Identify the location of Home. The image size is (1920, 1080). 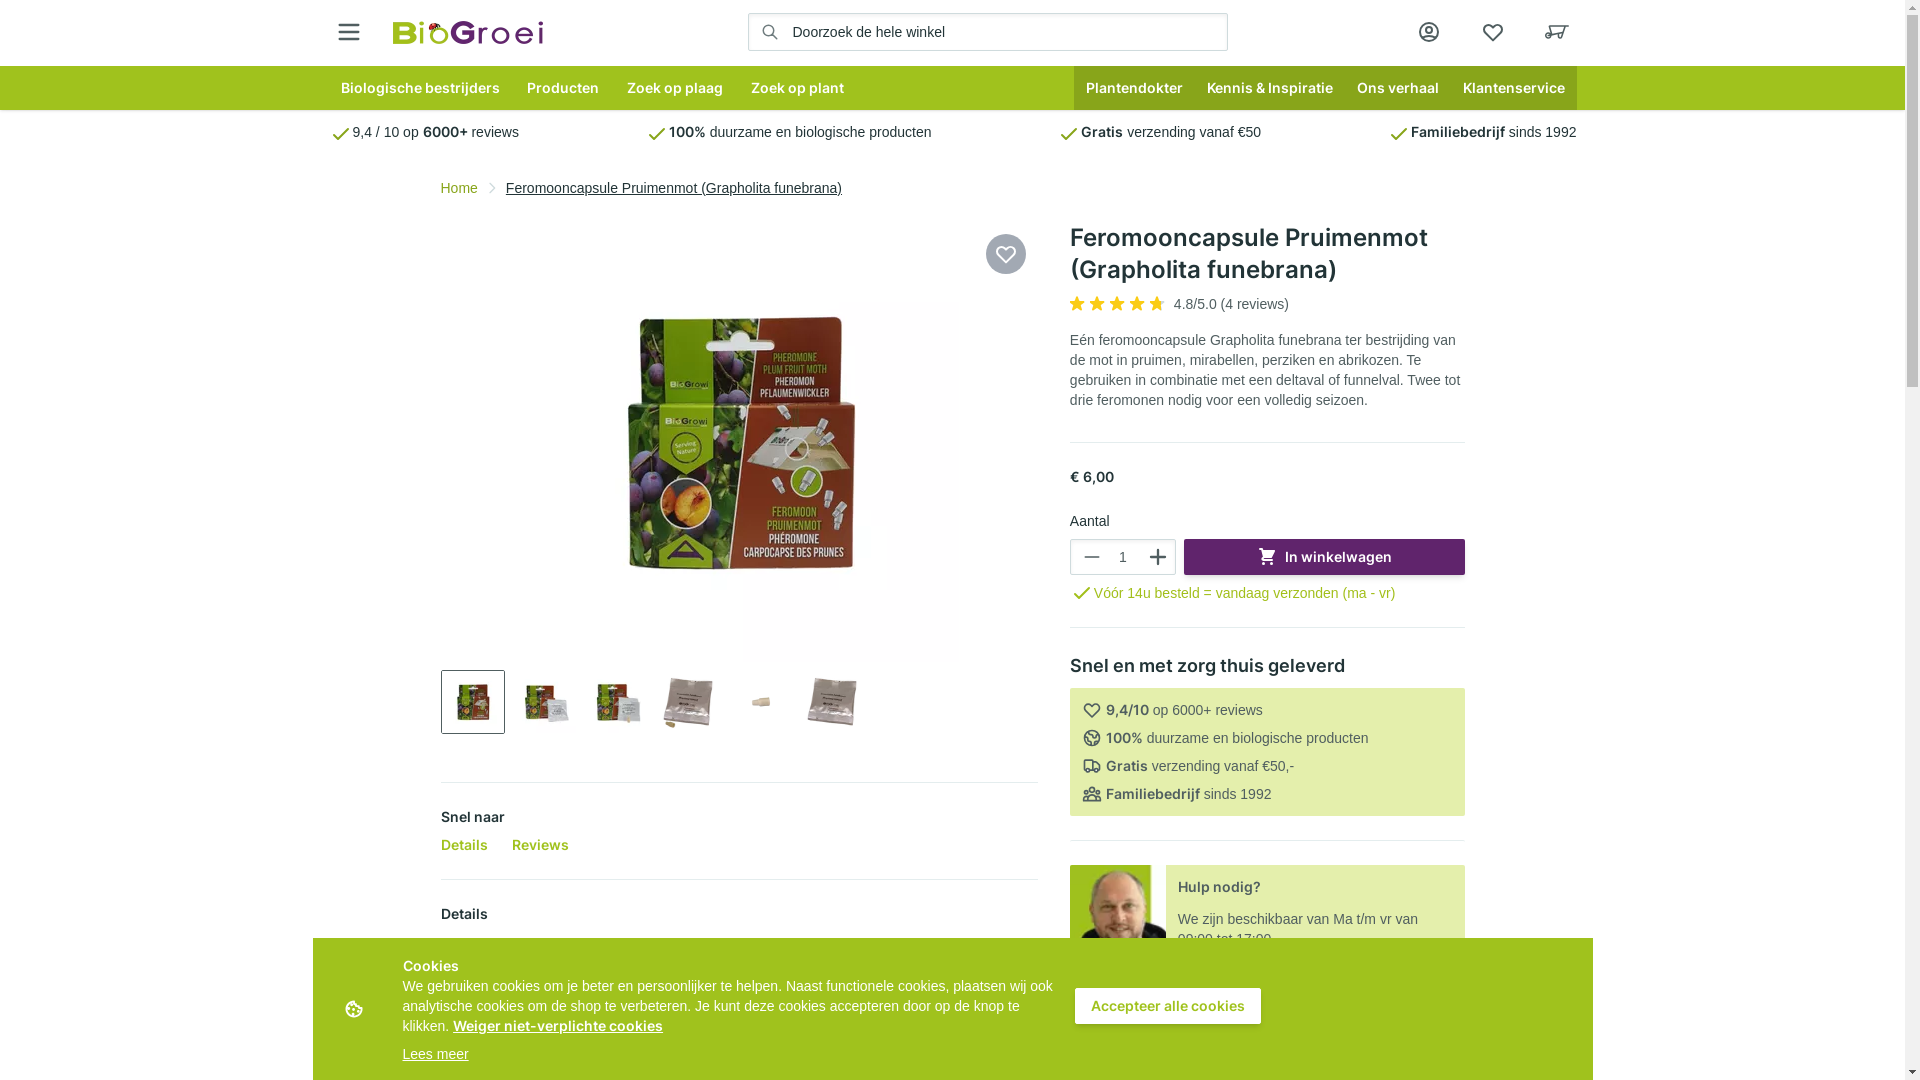
(458, 188).